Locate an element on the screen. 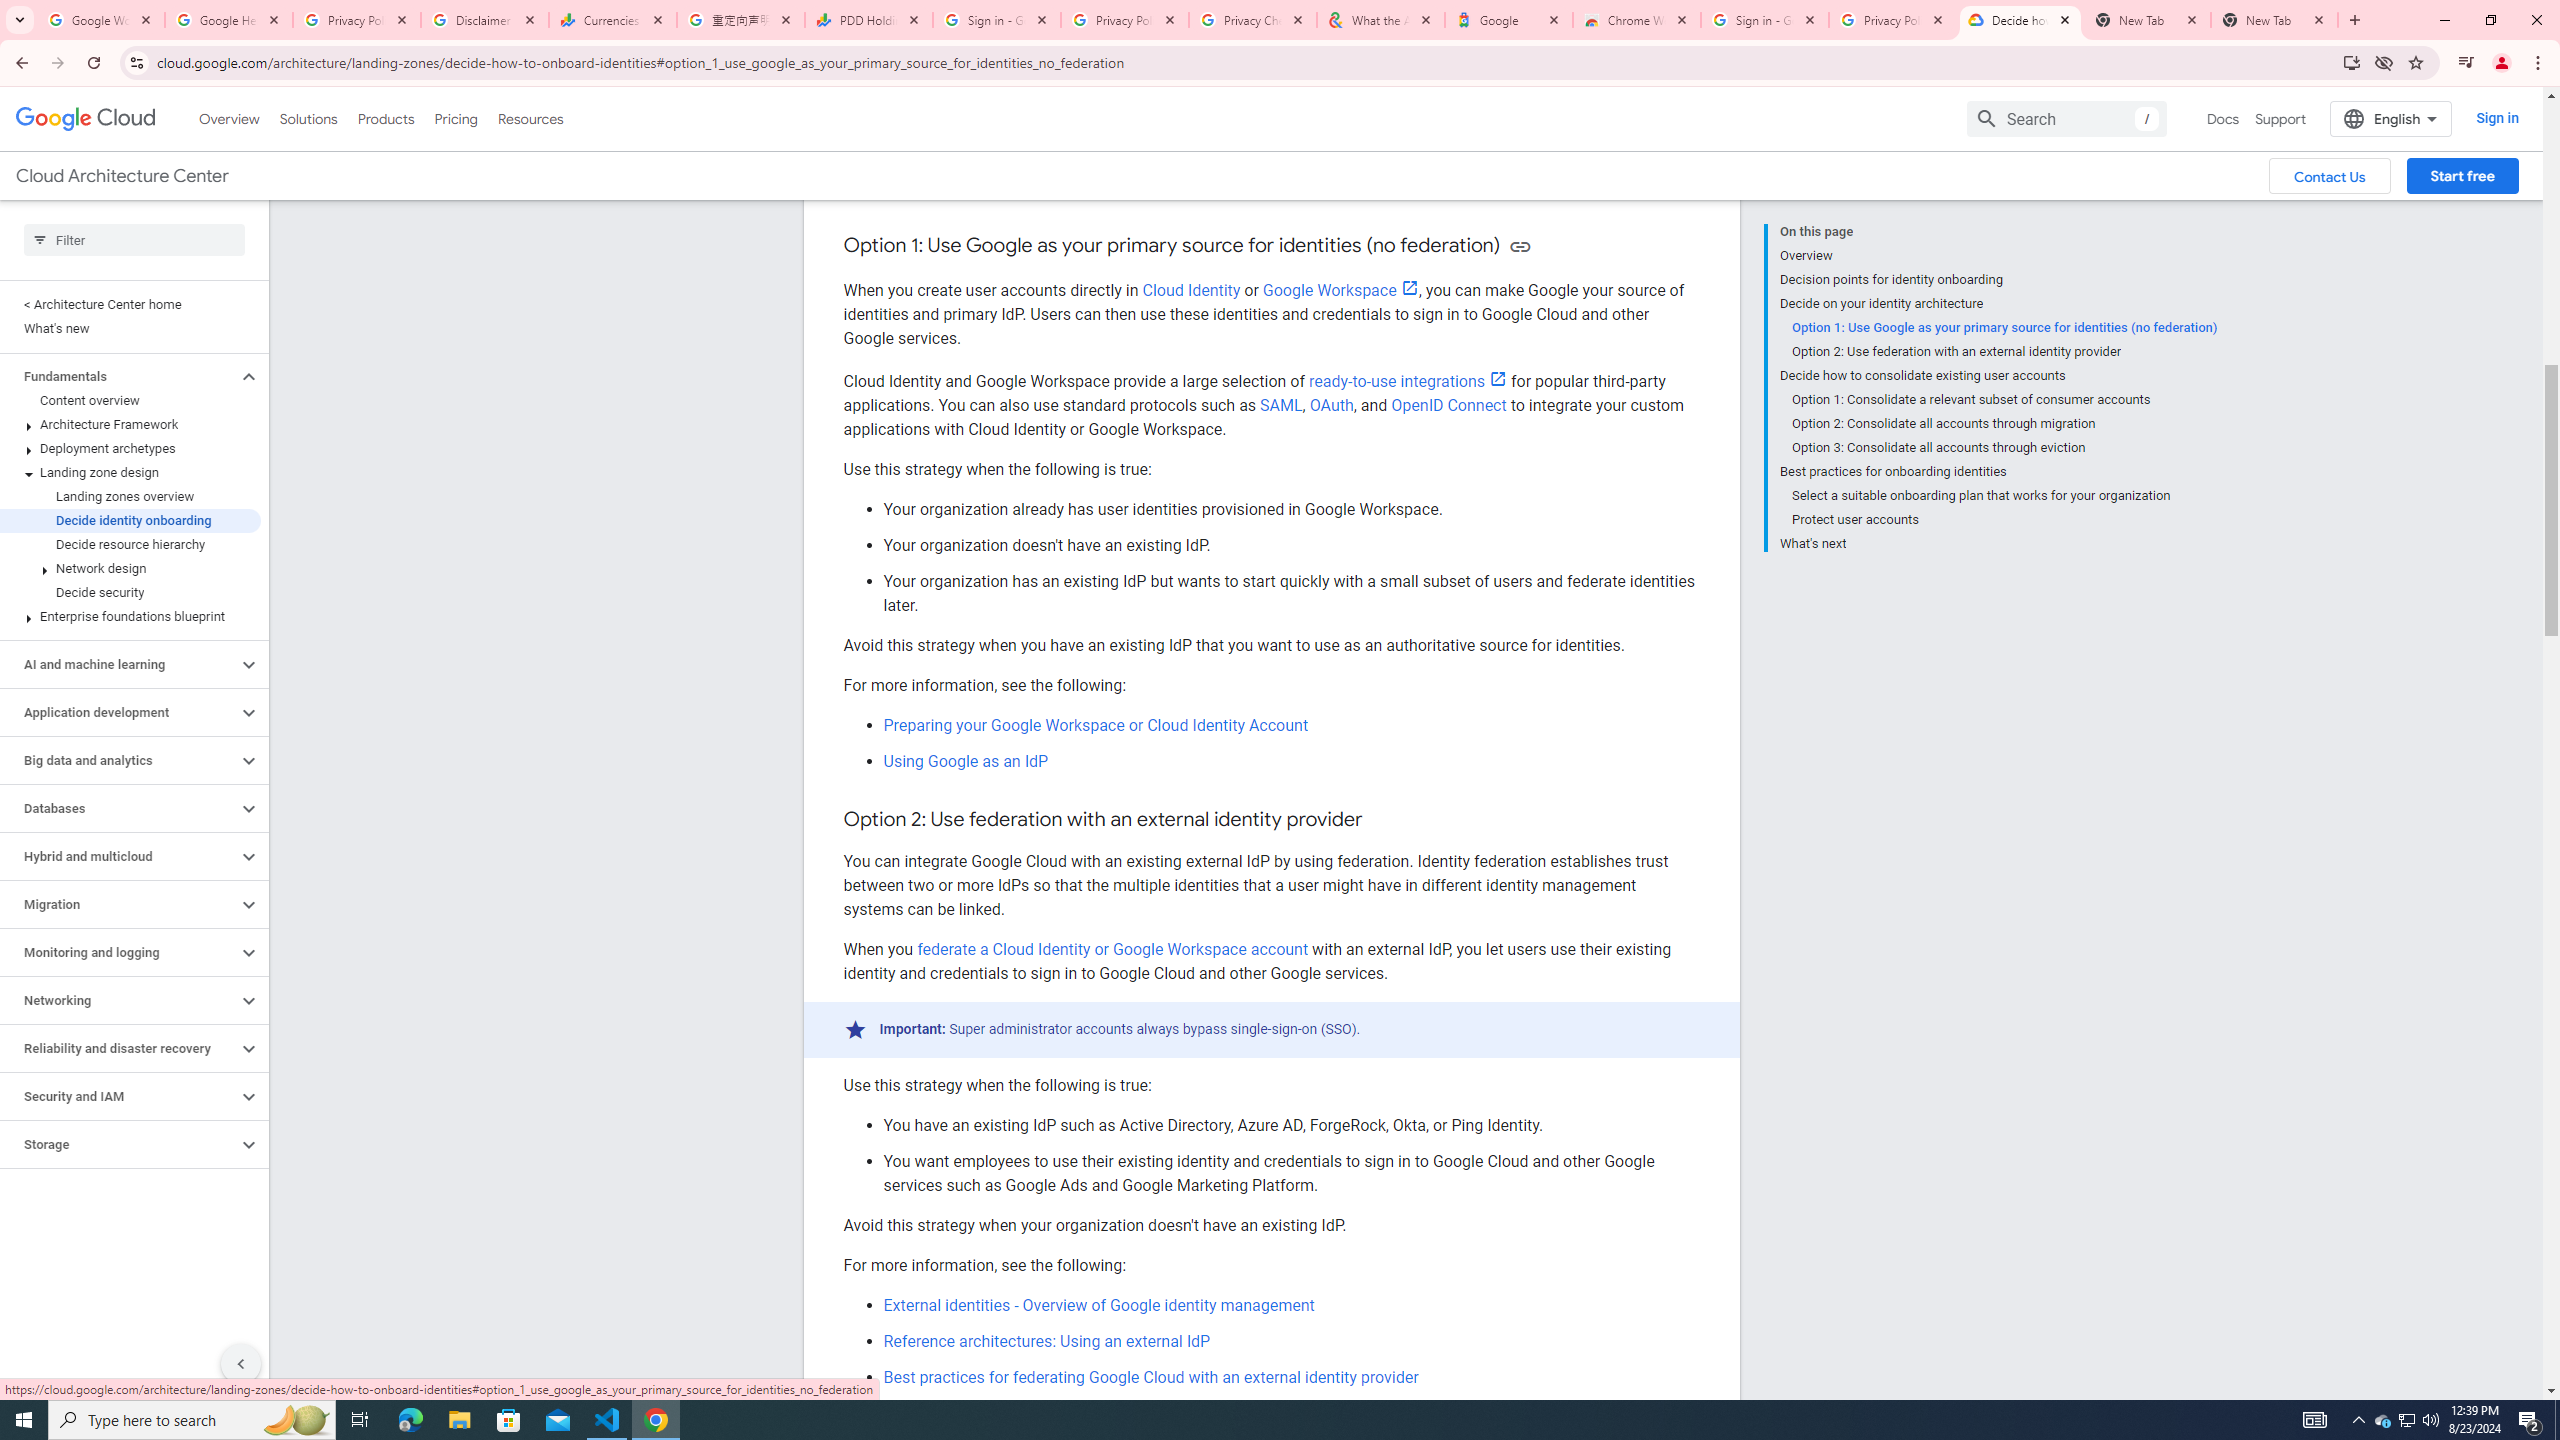 The height and width of the screenshot is (1440, 2560). Option 2: Consolidate all accounts through migration is located at coordinates (2004, 424).